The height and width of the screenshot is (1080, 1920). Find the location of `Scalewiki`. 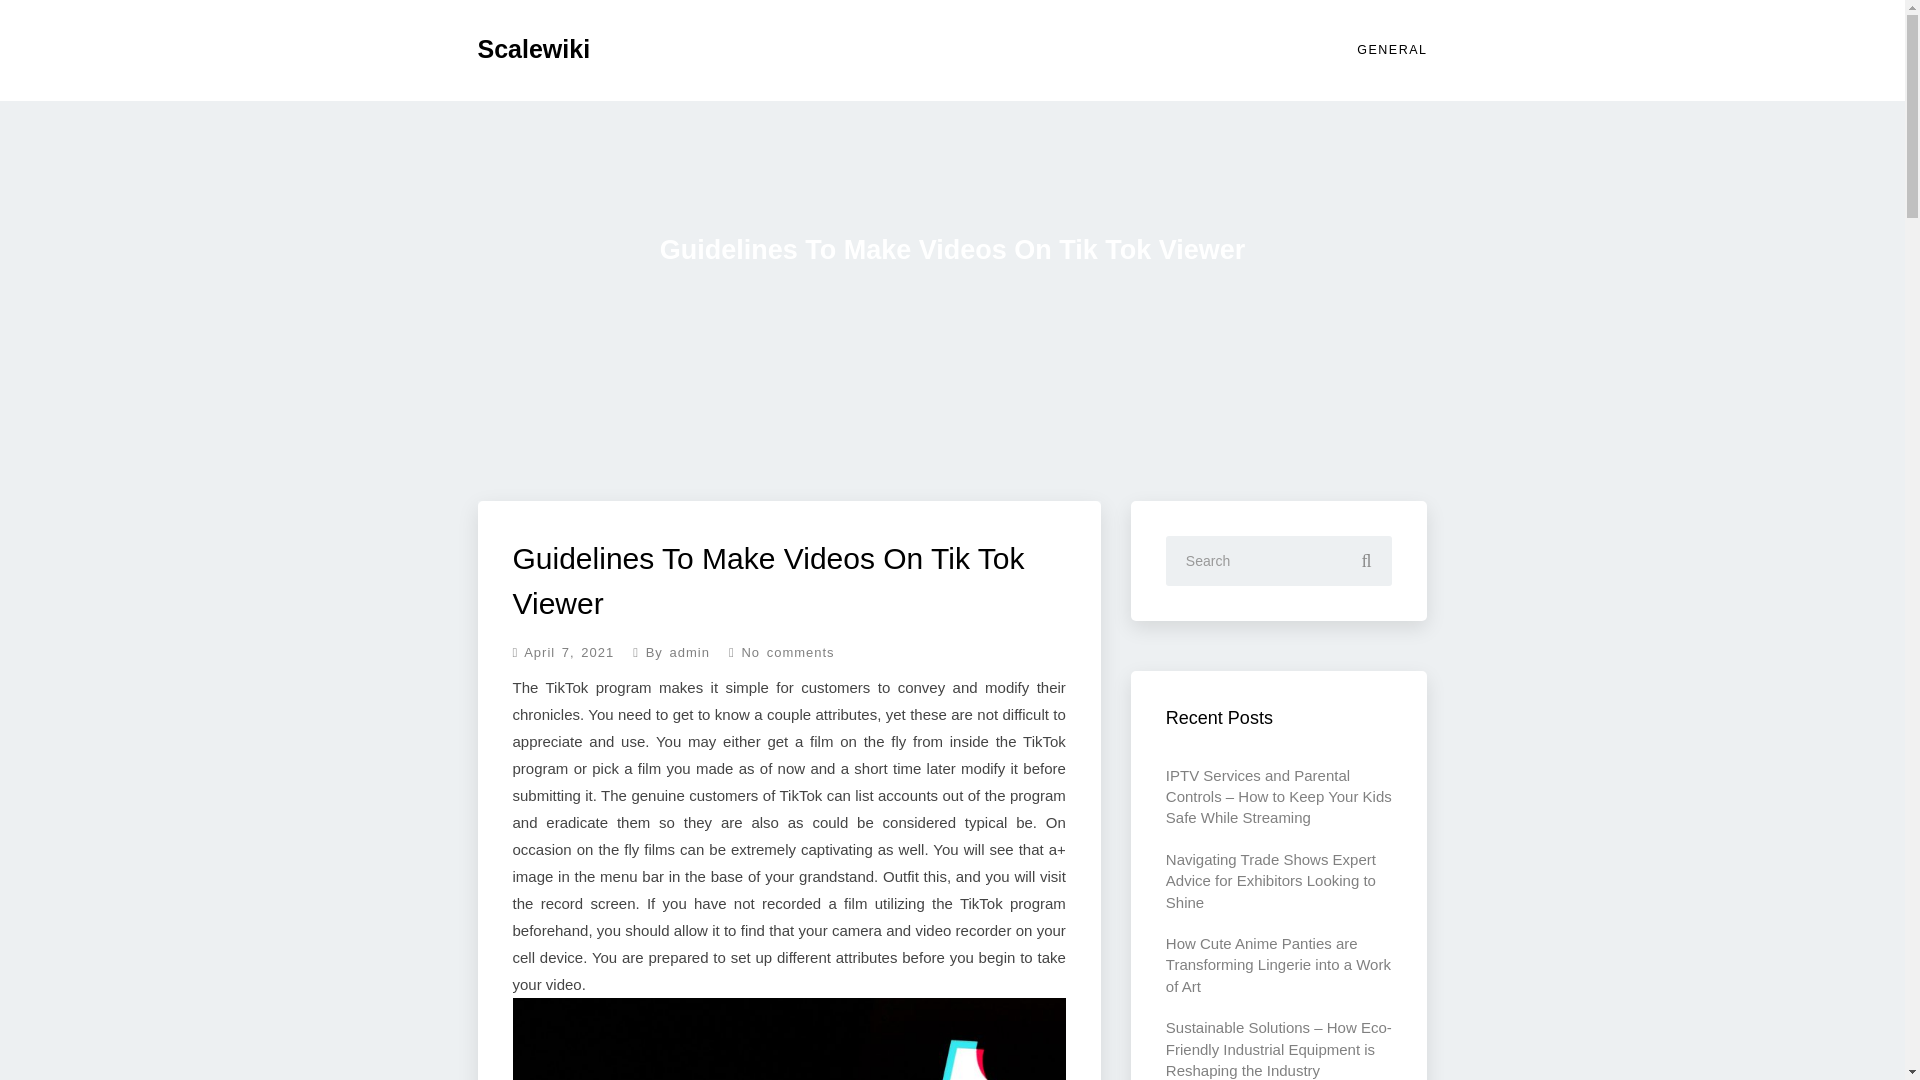

Scalewiki is located at coordinates (534, 52).